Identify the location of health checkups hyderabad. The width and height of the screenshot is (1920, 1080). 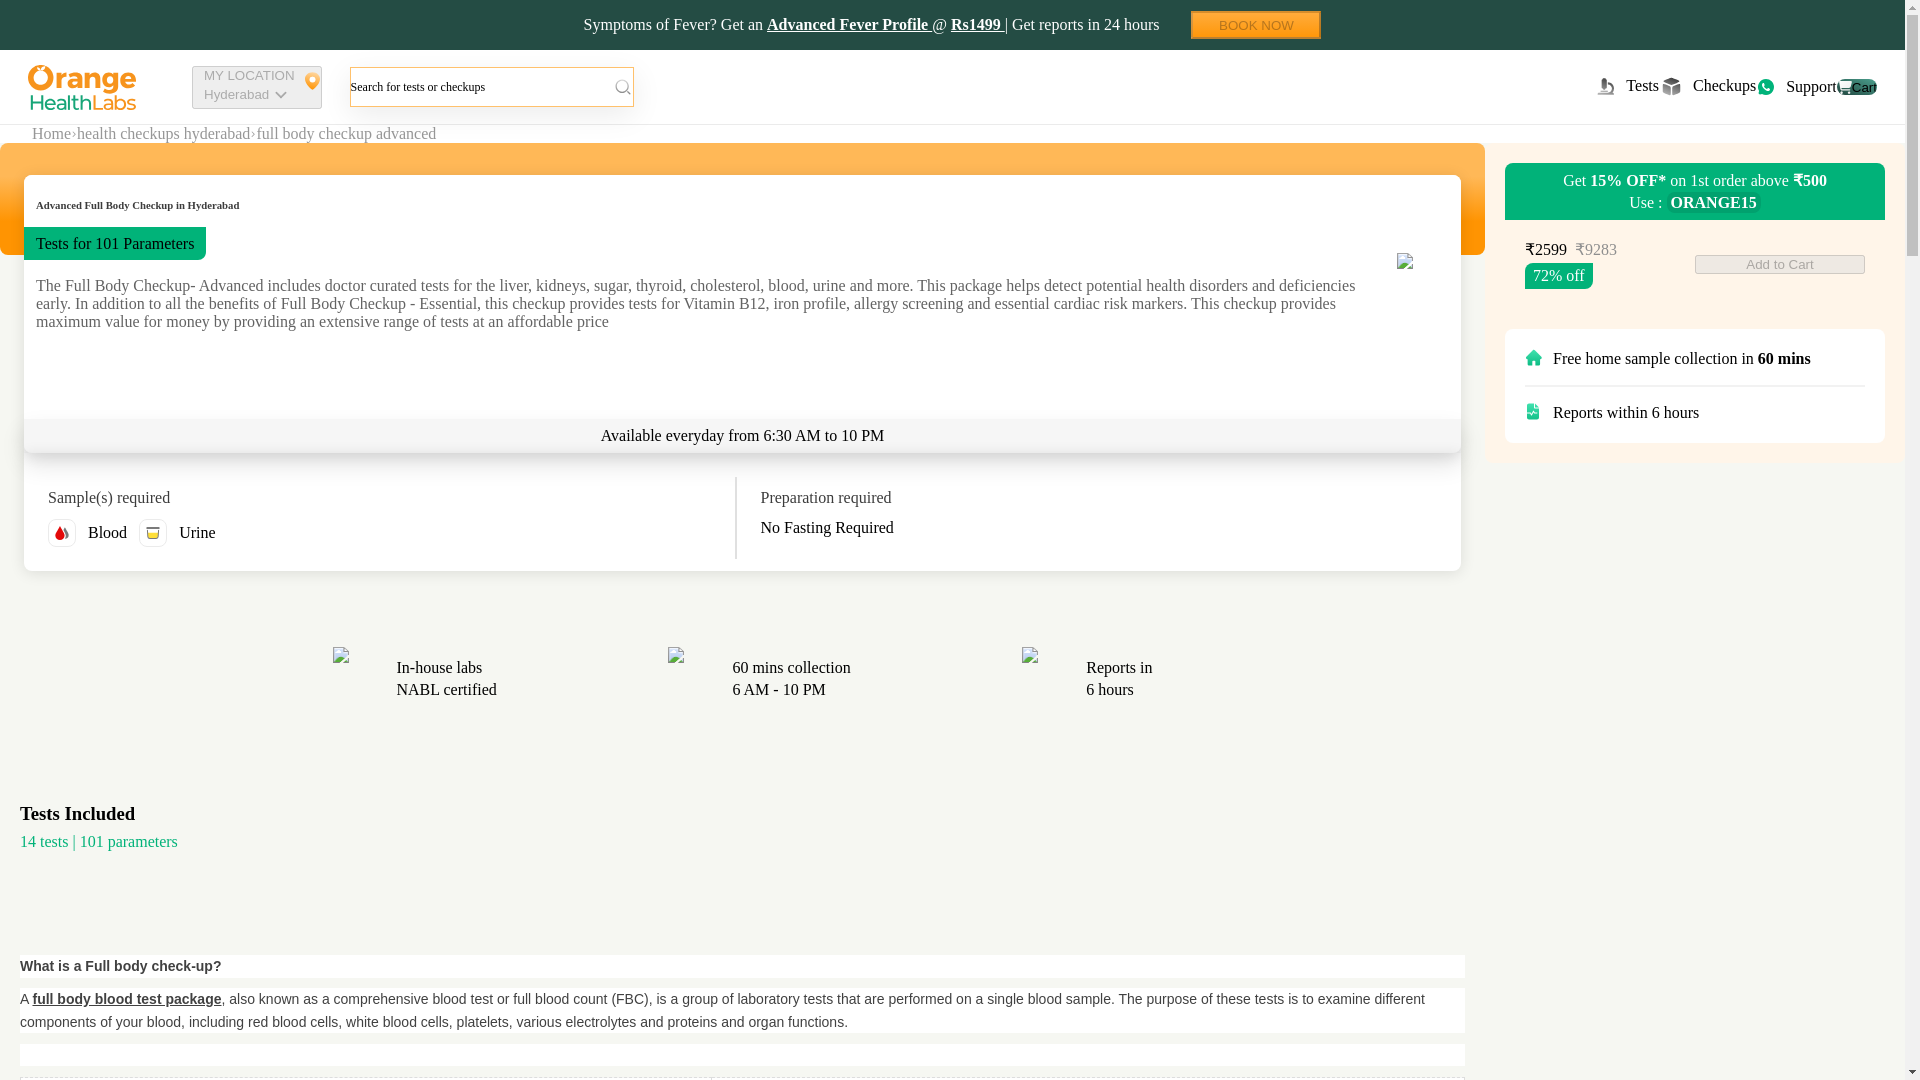
(162, 134).